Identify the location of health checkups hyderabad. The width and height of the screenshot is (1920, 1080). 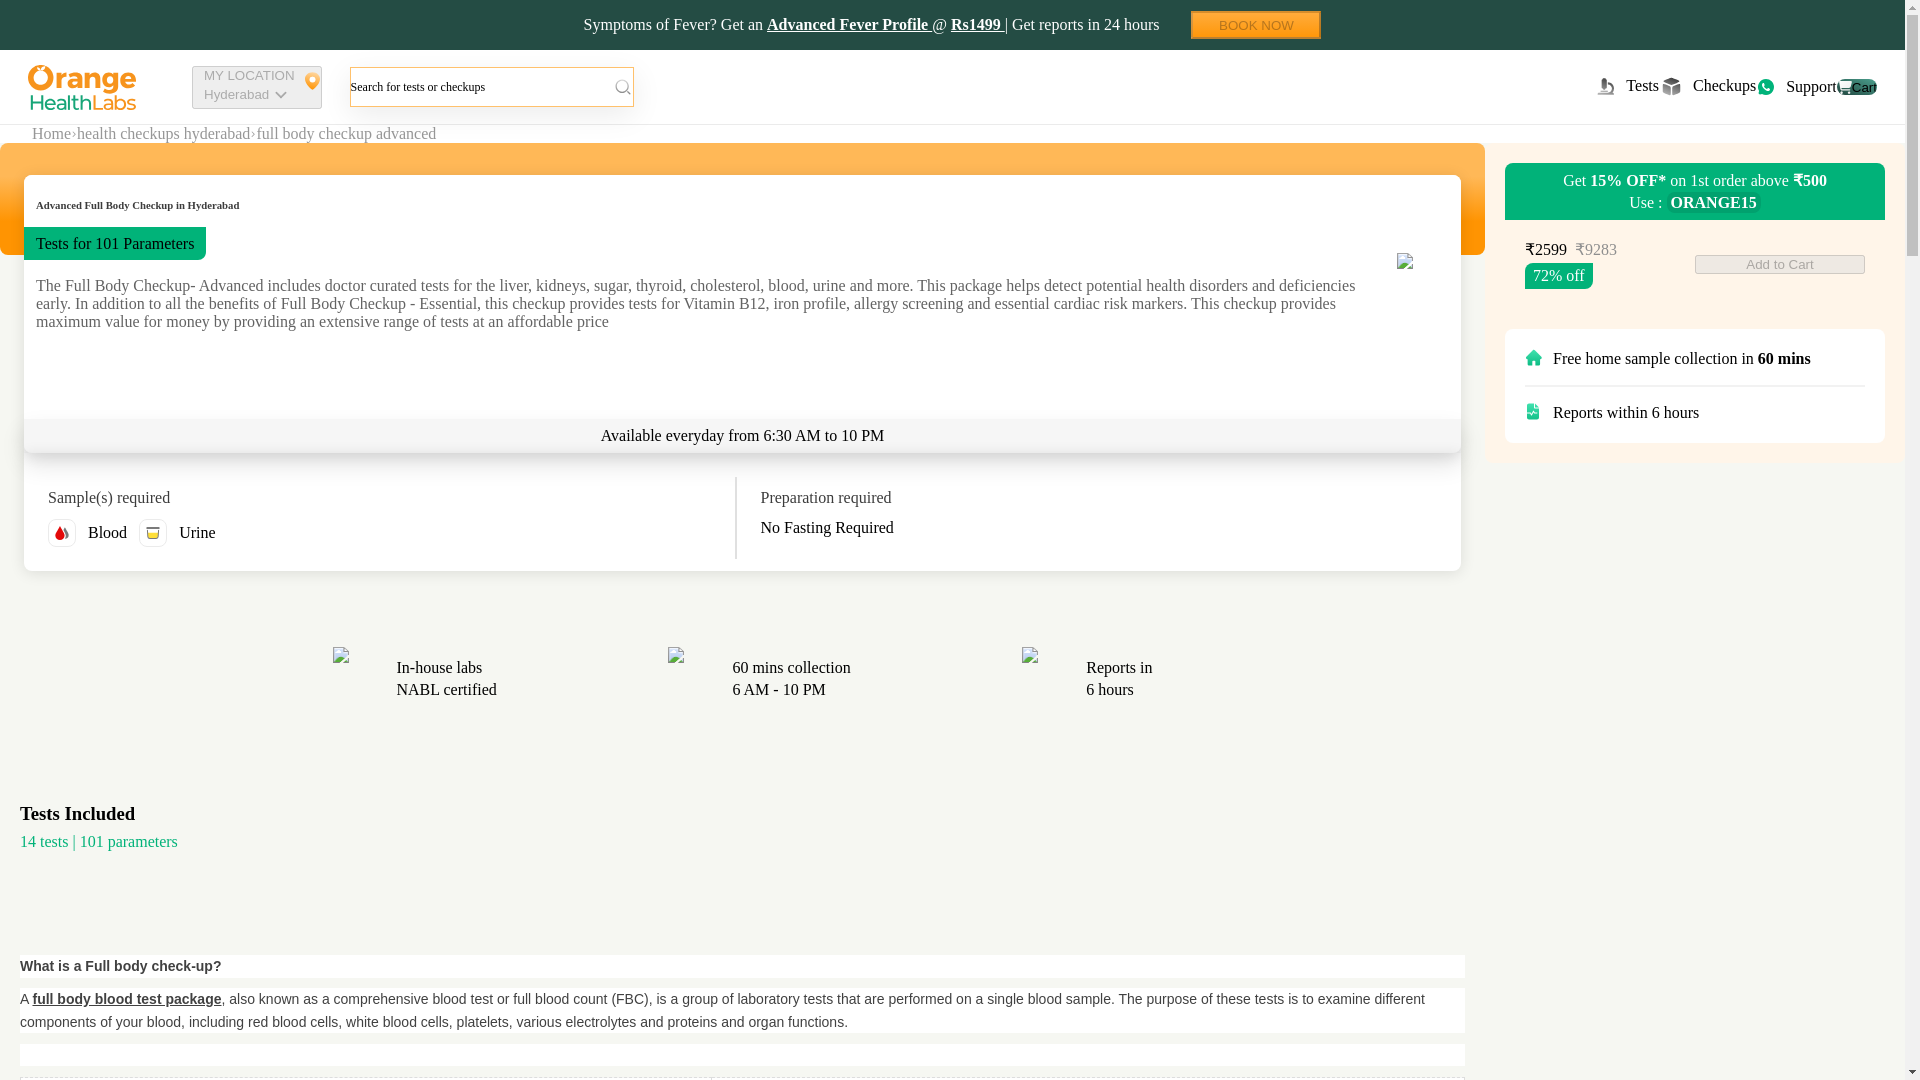
(162, 134).